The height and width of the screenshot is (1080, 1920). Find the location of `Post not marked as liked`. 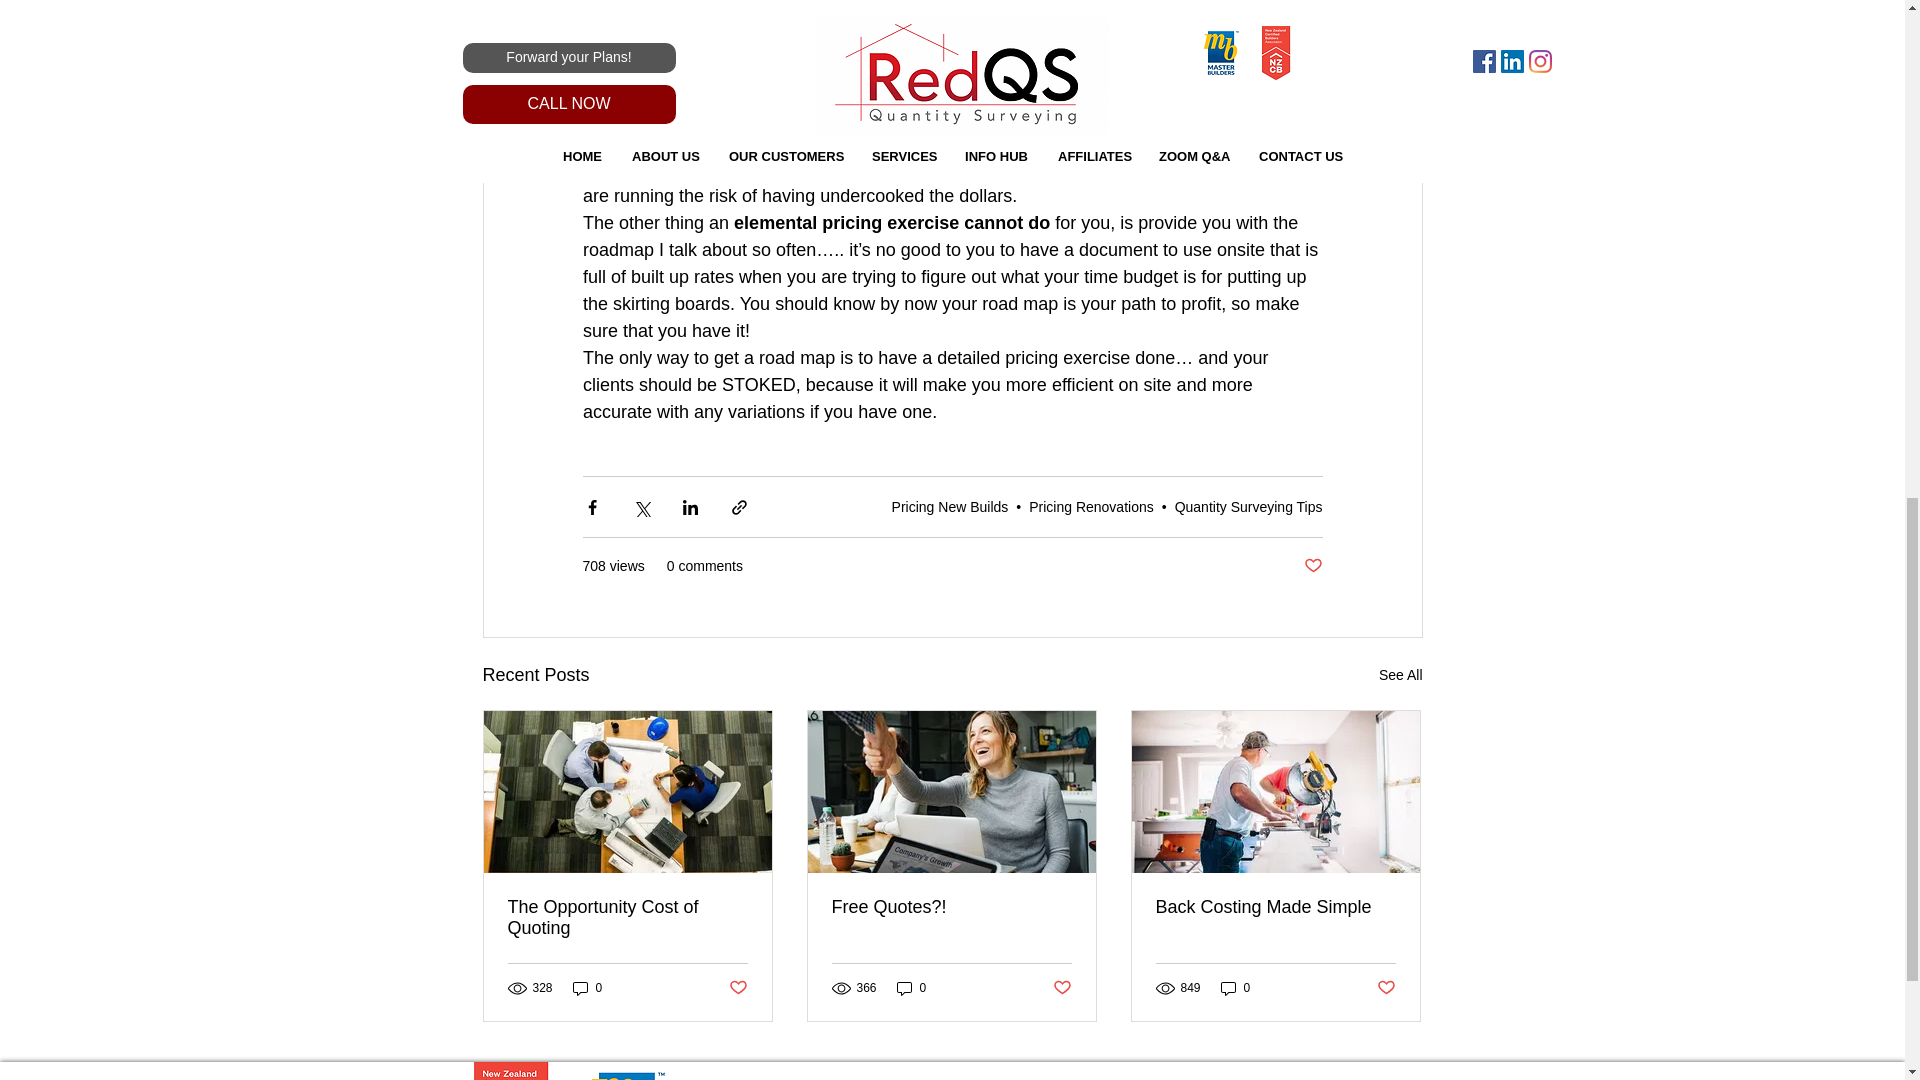

Post not marked as liked is located at coordinates (736, 988).